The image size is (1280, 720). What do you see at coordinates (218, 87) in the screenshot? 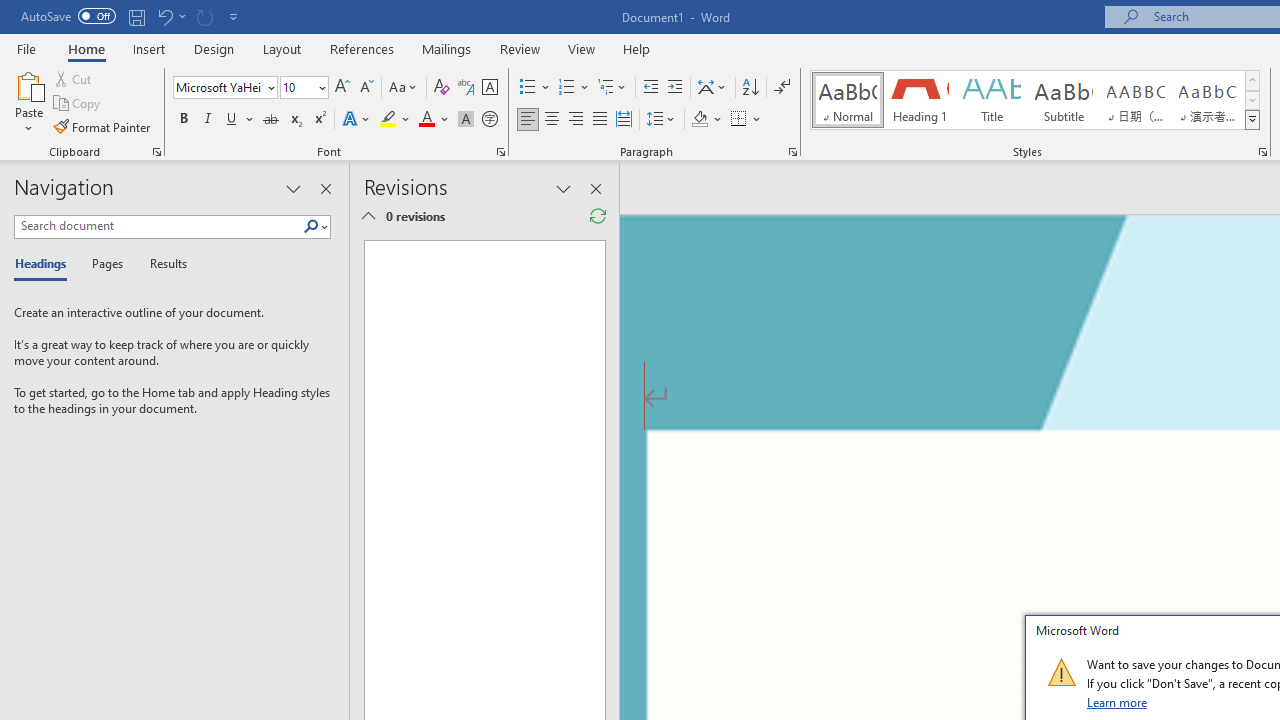
I see `Font` at bounding box center [218, 87].